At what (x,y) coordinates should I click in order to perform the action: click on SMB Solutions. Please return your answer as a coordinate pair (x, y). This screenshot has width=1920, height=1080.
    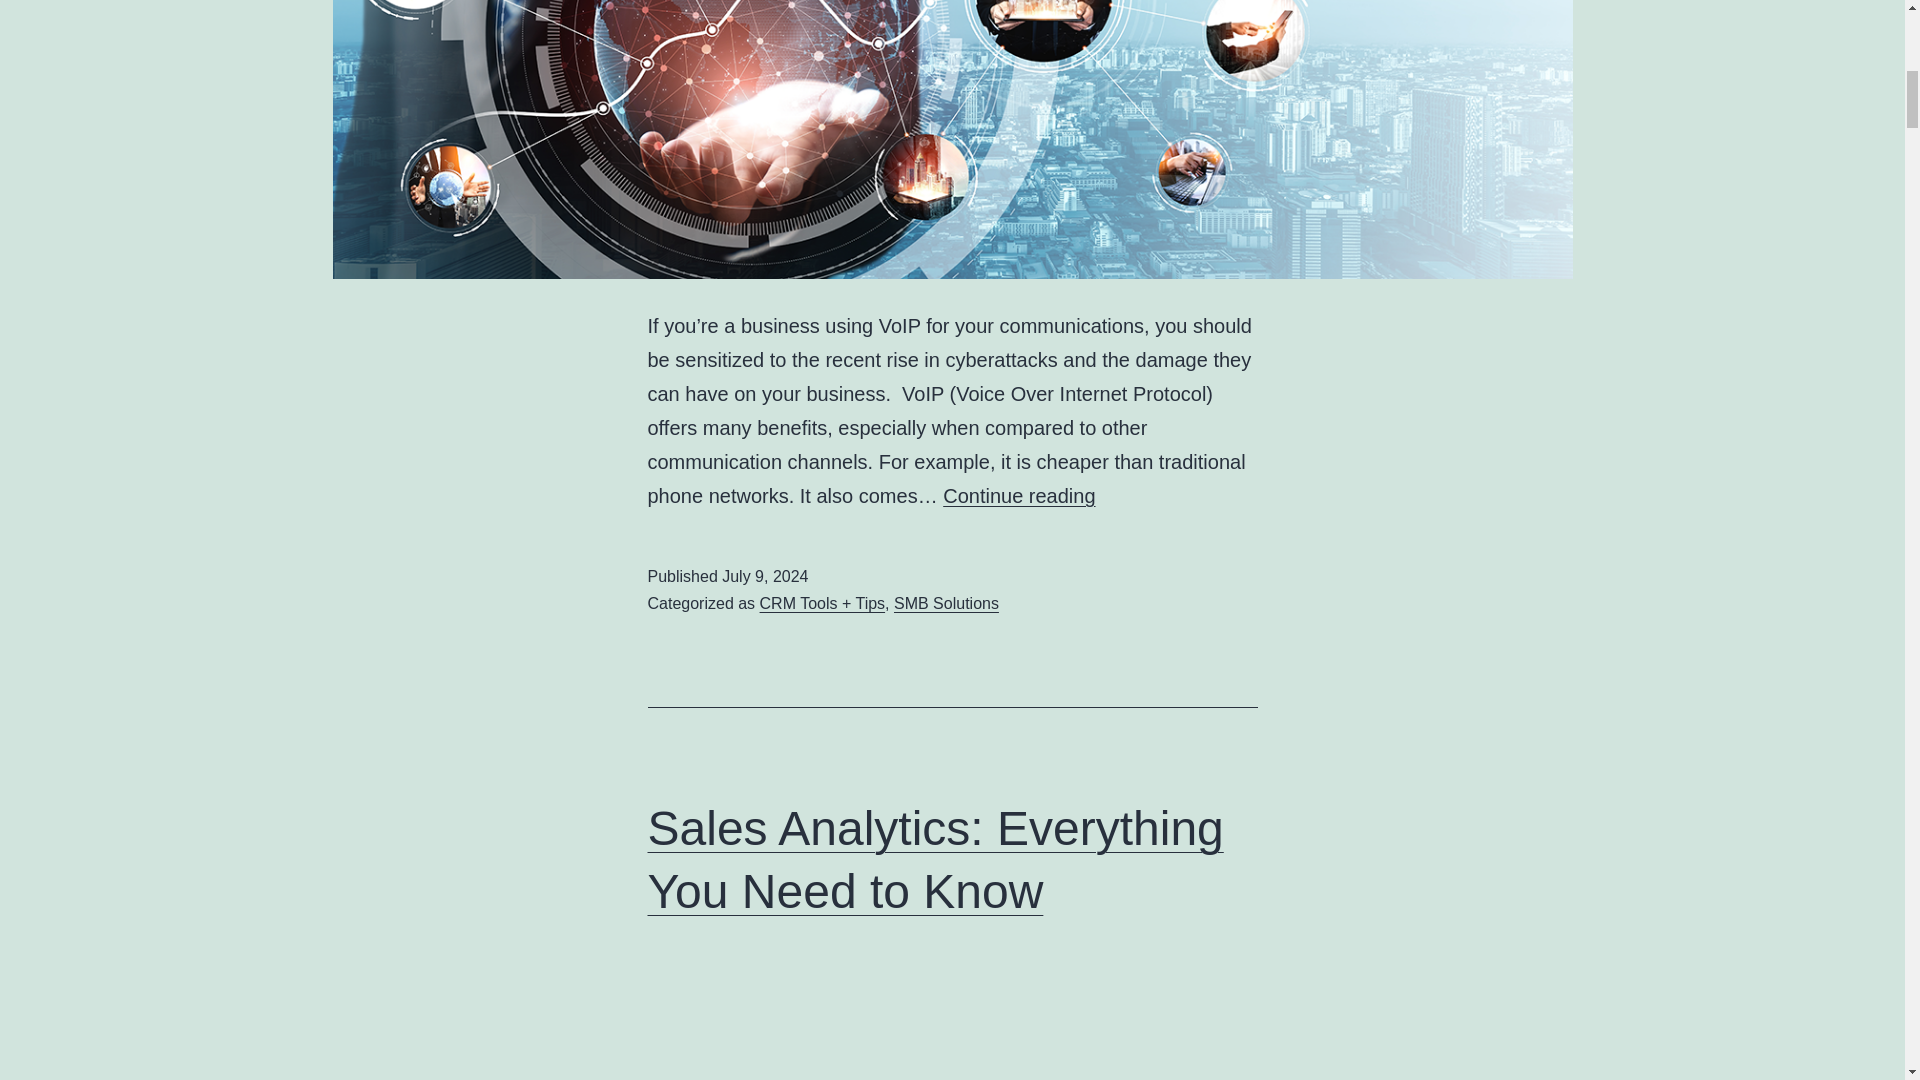
    Looking at the image, I should click on (946, 604).